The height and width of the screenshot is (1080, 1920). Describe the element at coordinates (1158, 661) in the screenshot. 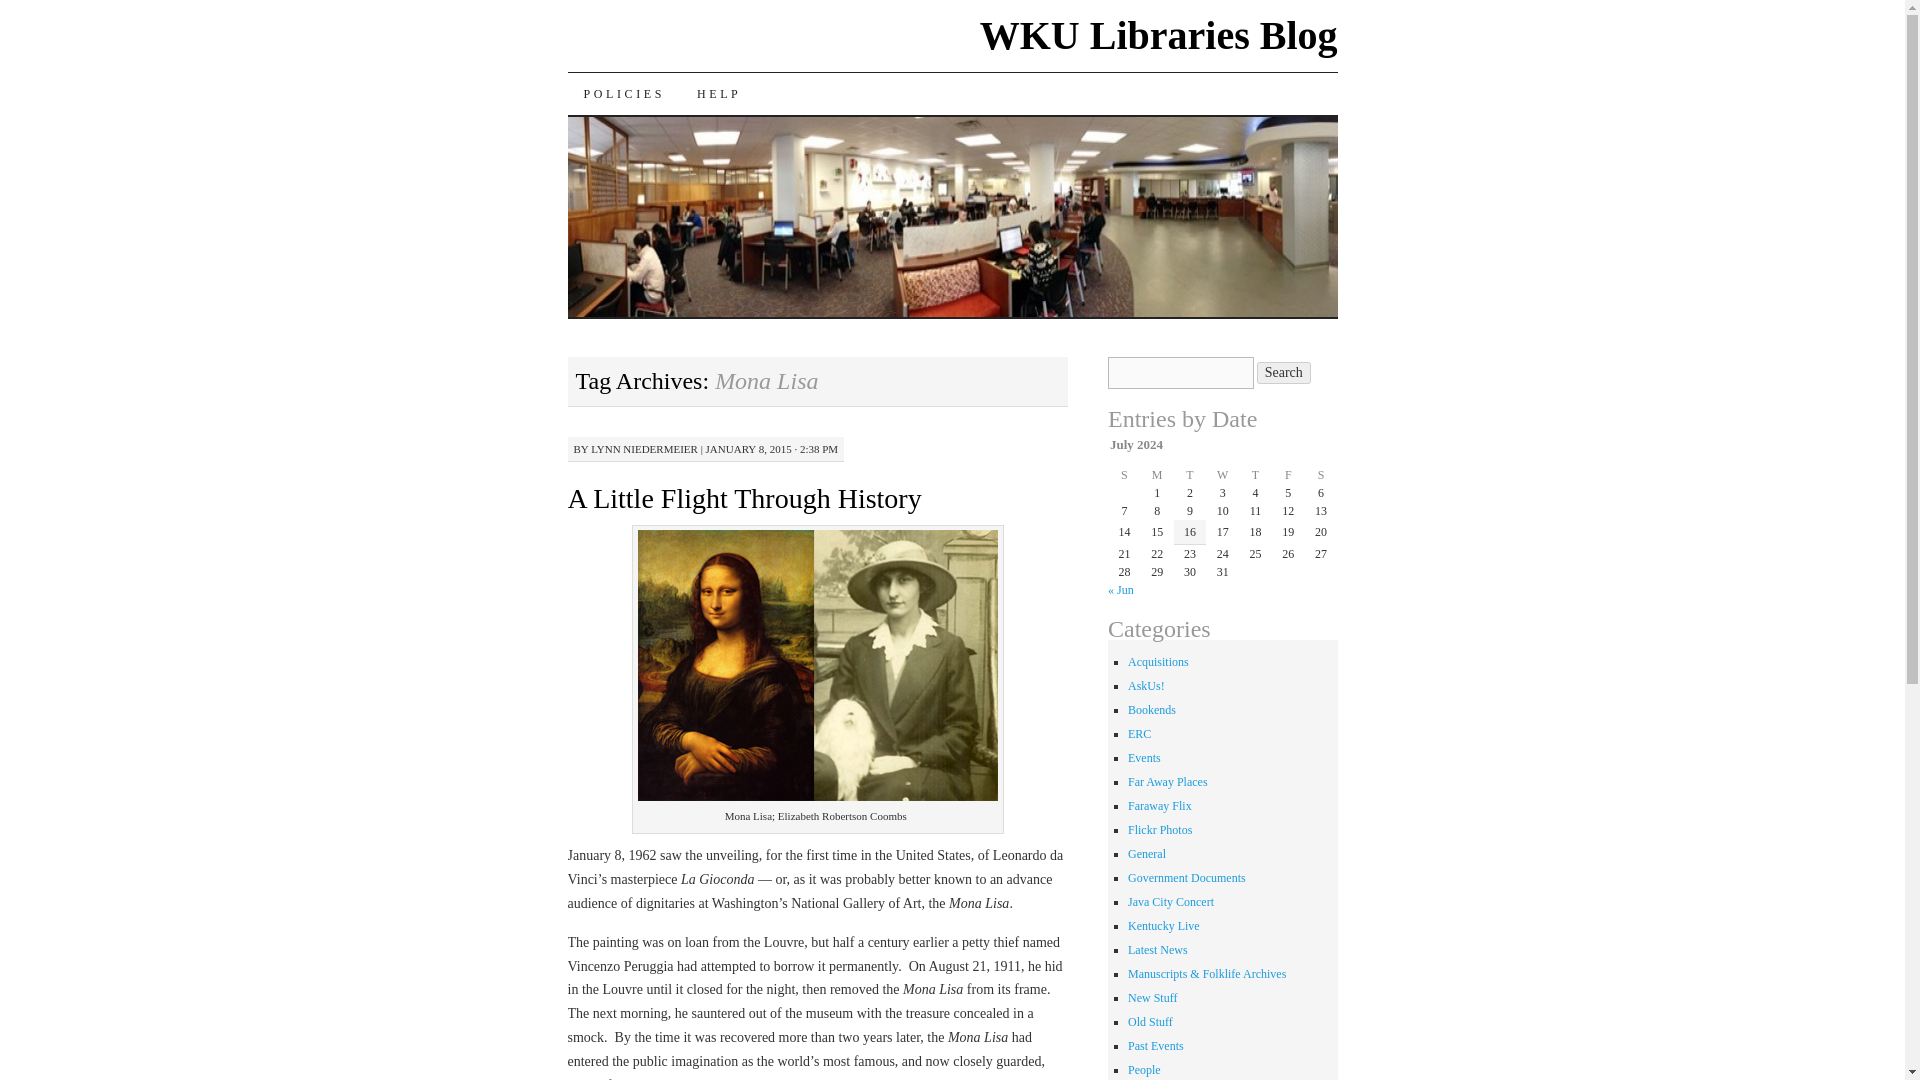

I see `Acquisitions` at that location.